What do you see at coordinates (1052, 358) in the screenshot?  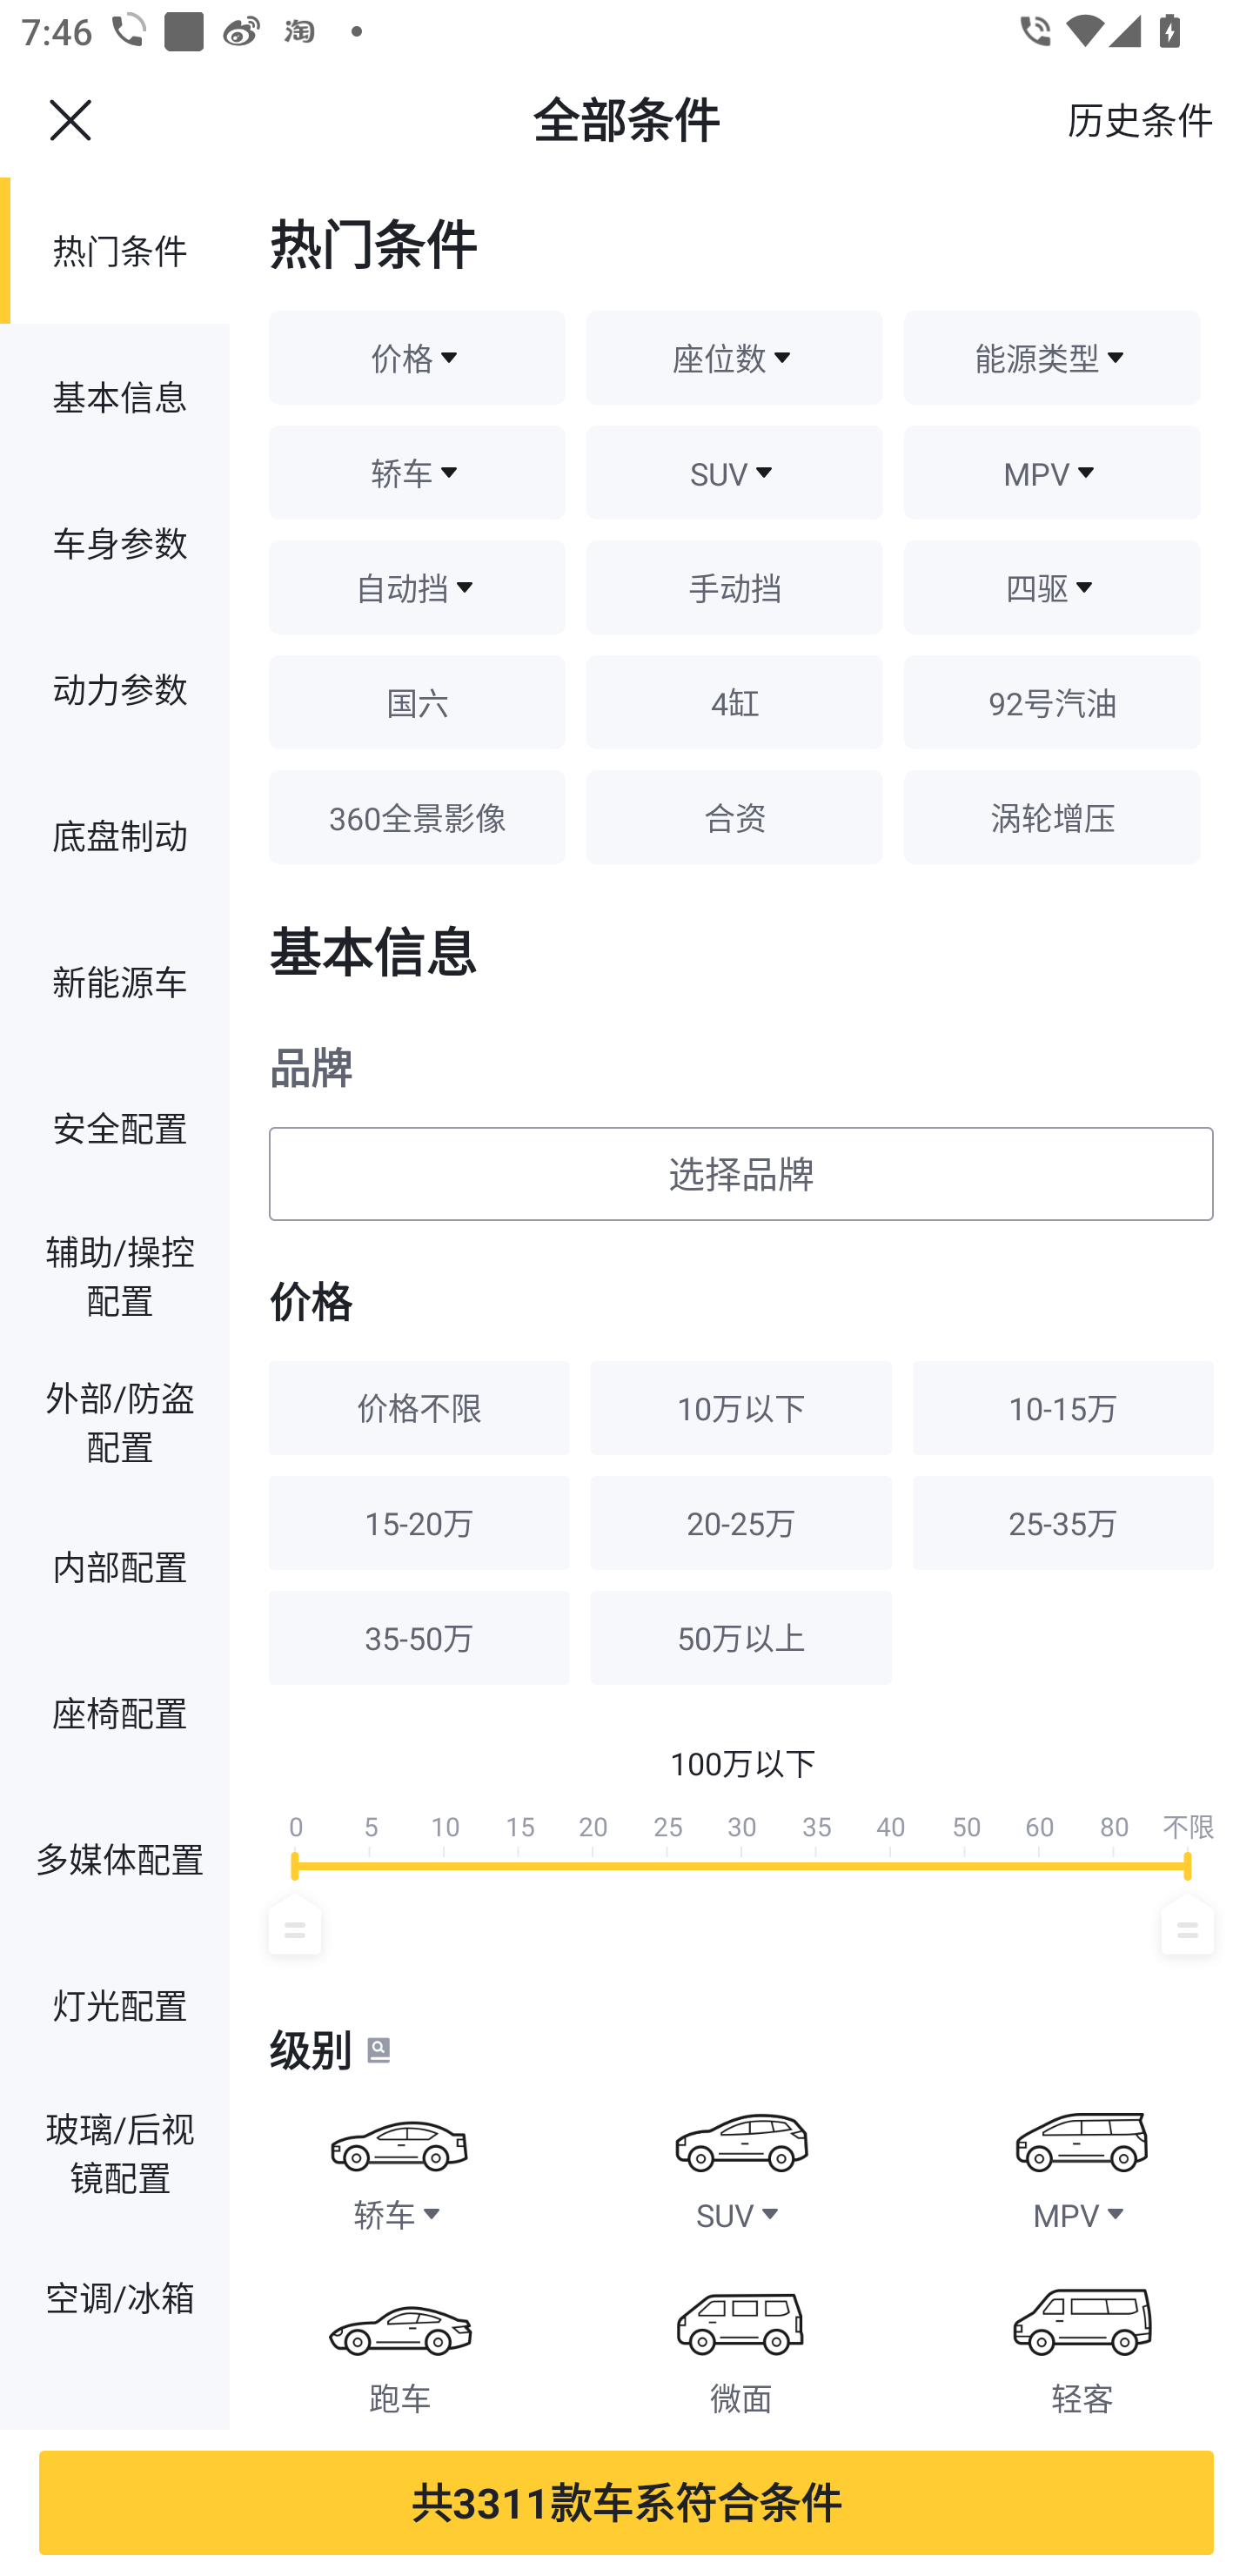 I see `能源类型` at bounding box center [1052, 358].